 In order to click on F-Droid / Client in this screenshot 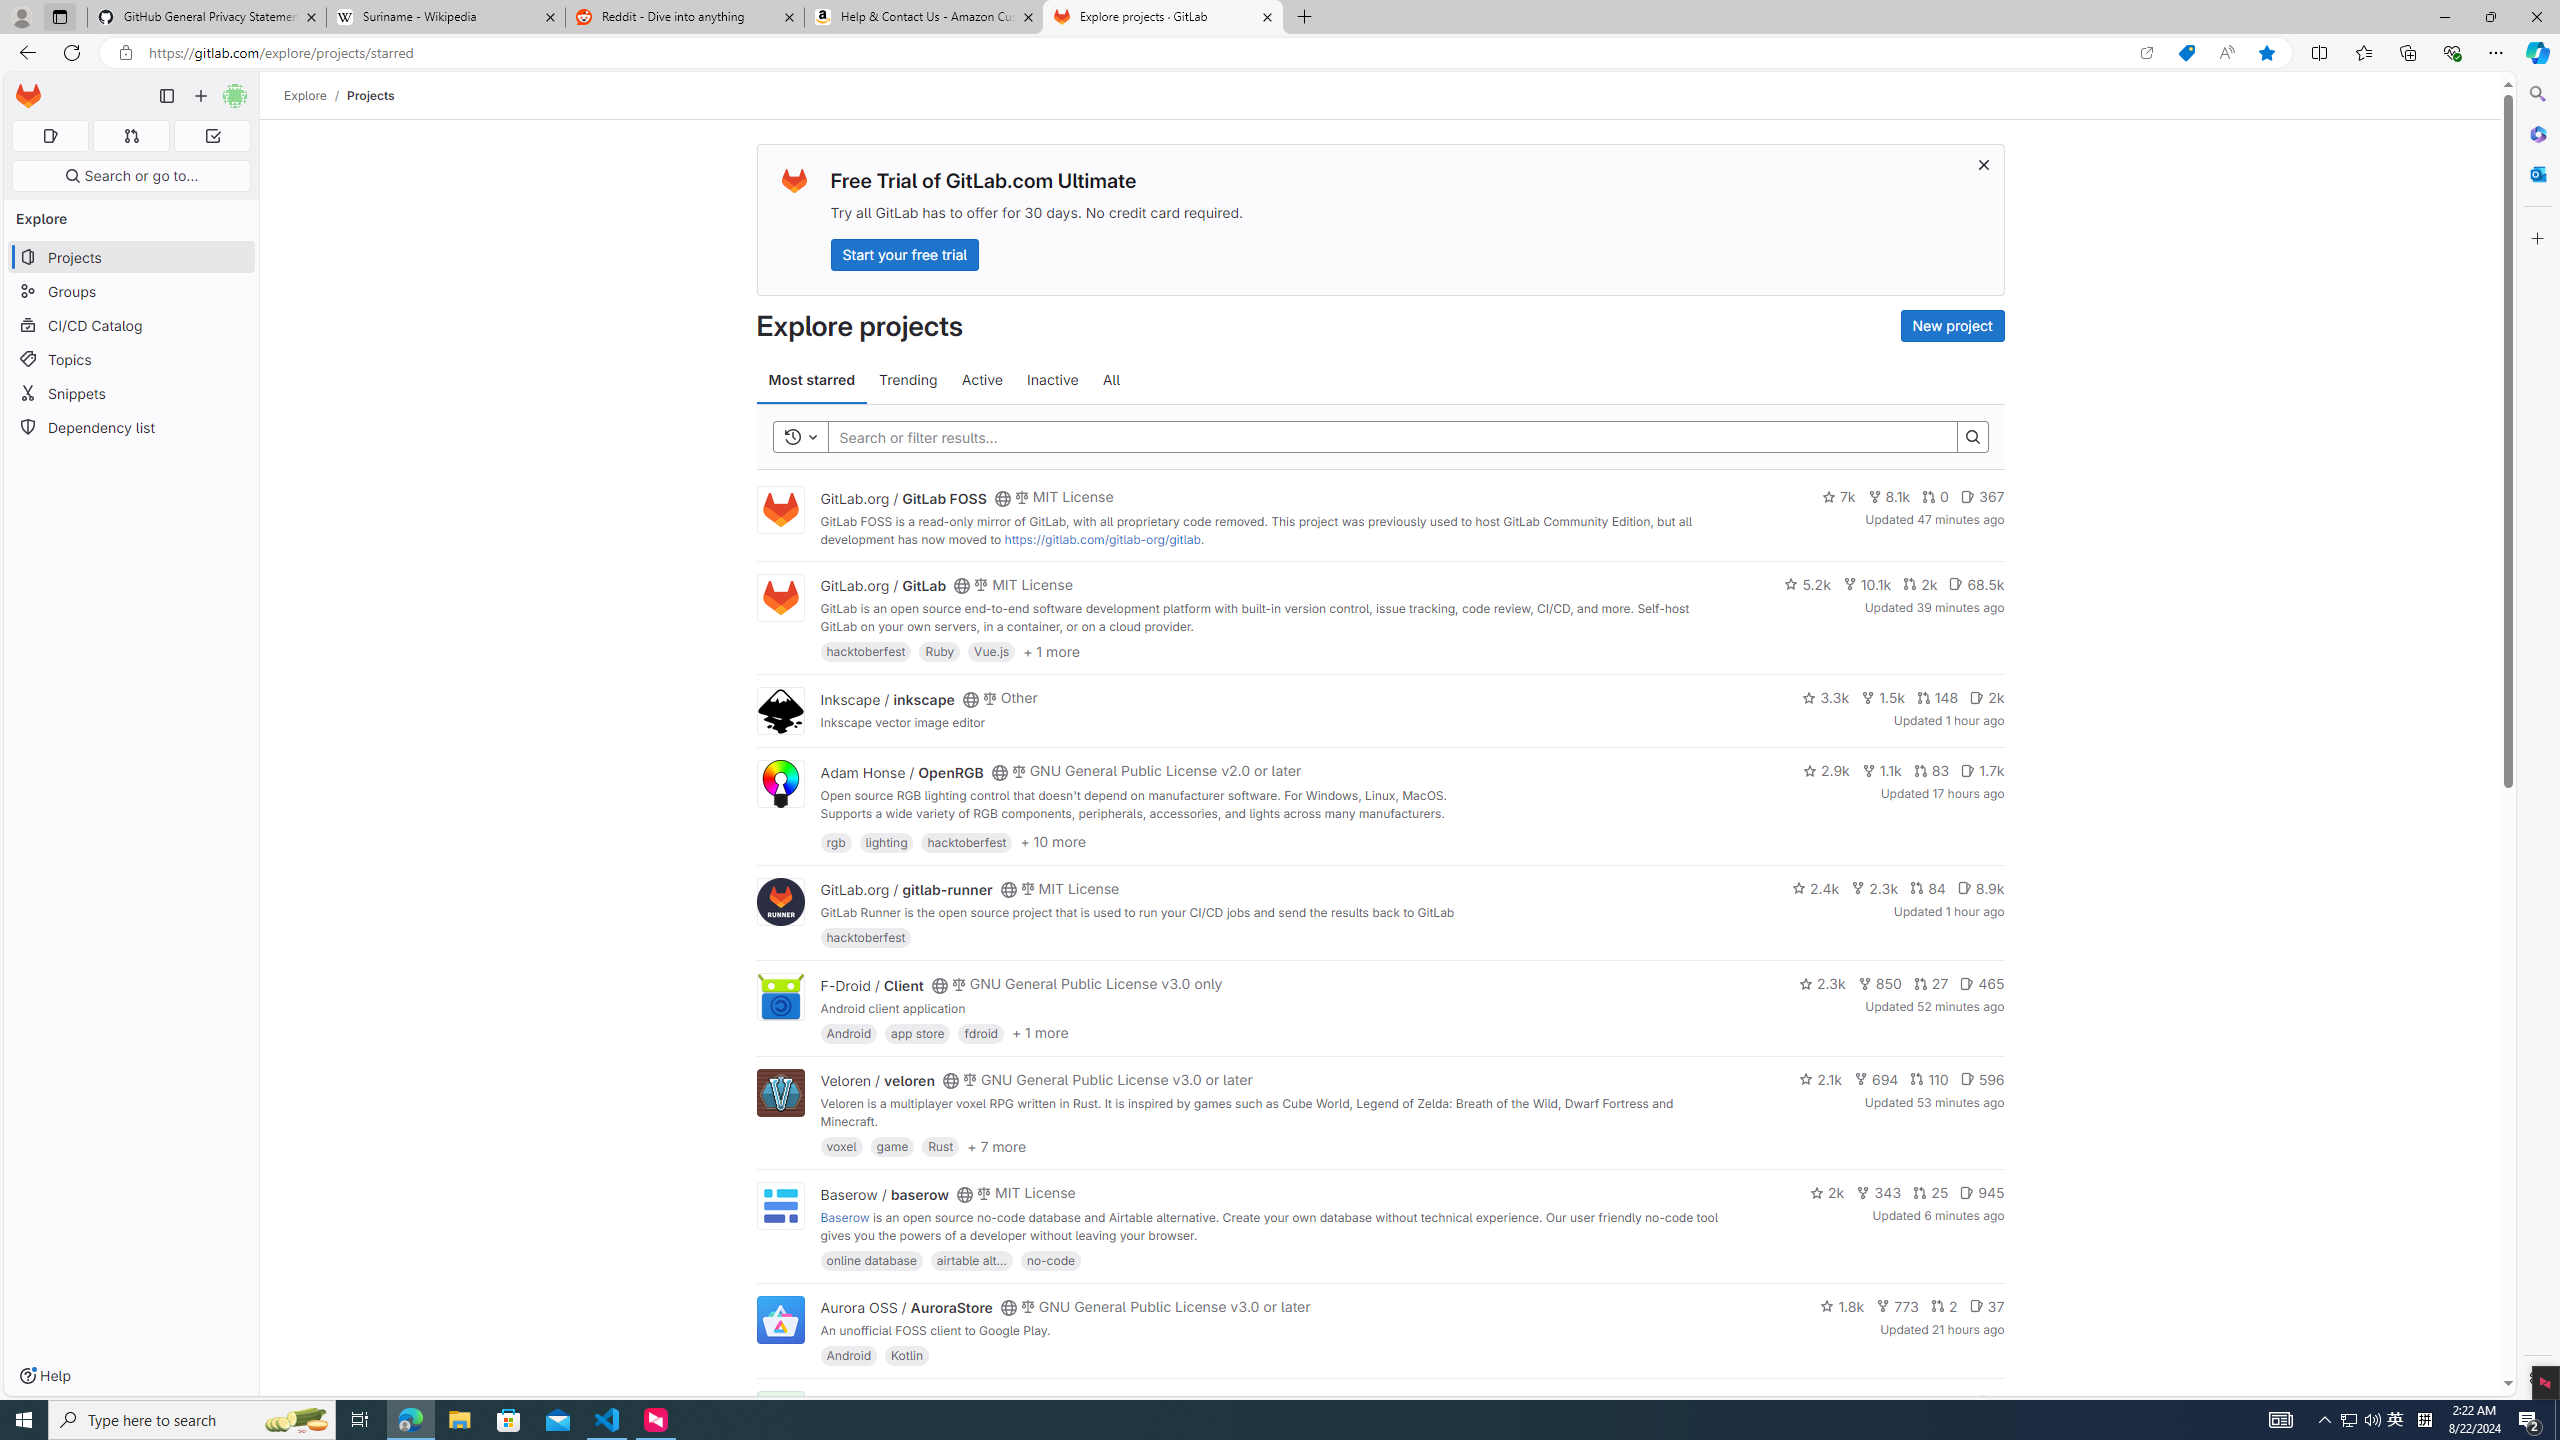, I will do `click(872, 984)`.